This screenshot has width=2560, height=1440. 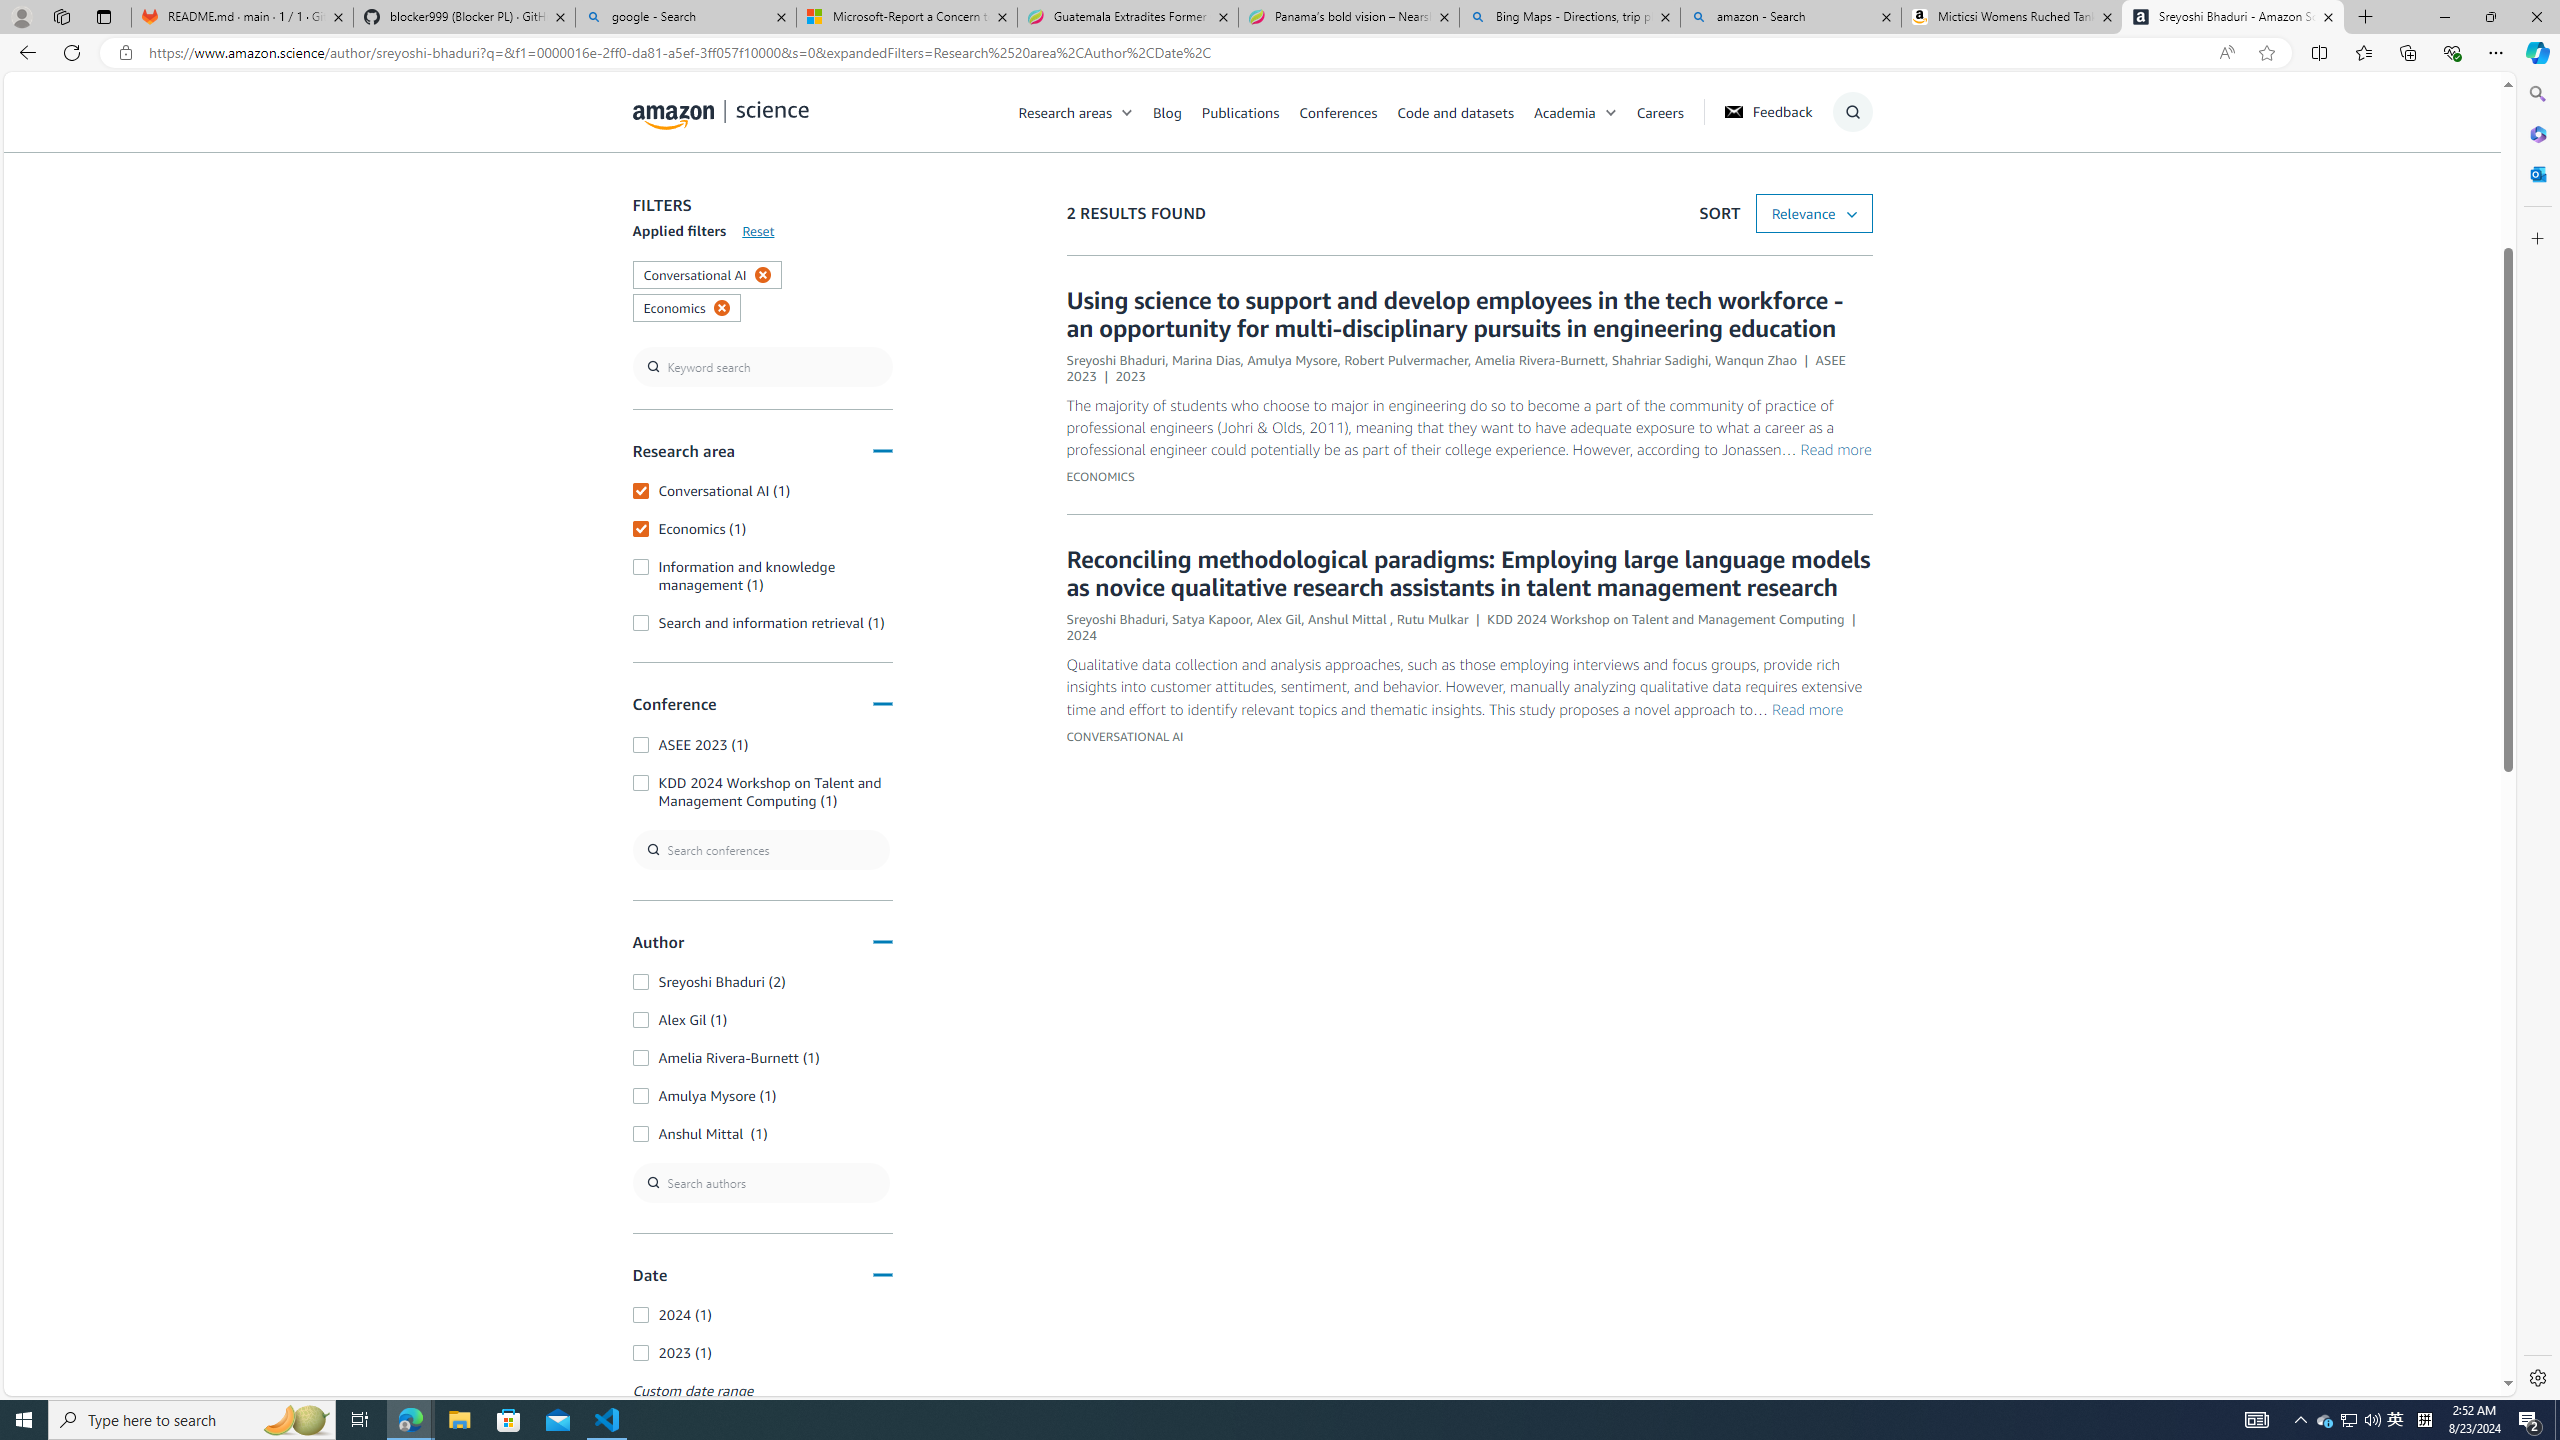 What do you see at coordinates (1807, 708) in the screenshot?
I see `Read more` at bounding box center [1807, 708].